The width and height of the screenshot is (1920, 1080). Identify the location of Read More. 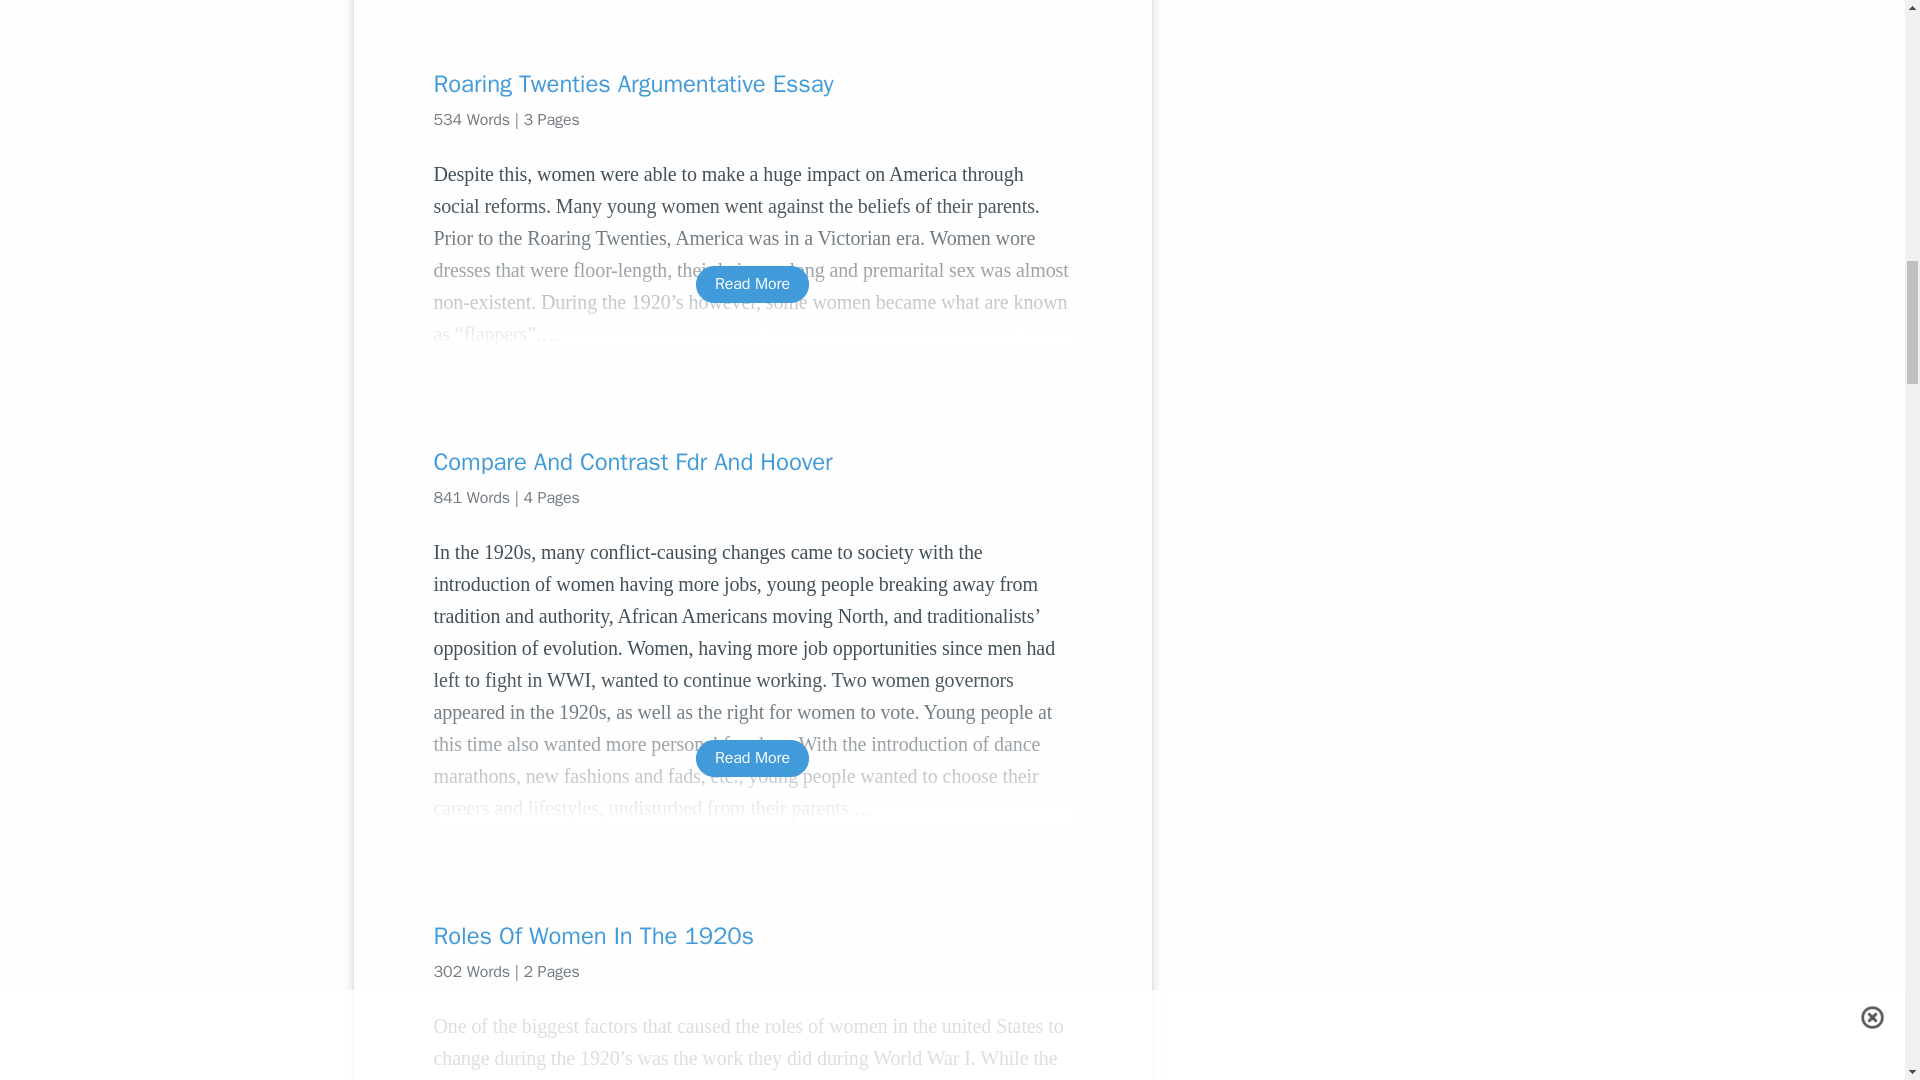
(752, 284).